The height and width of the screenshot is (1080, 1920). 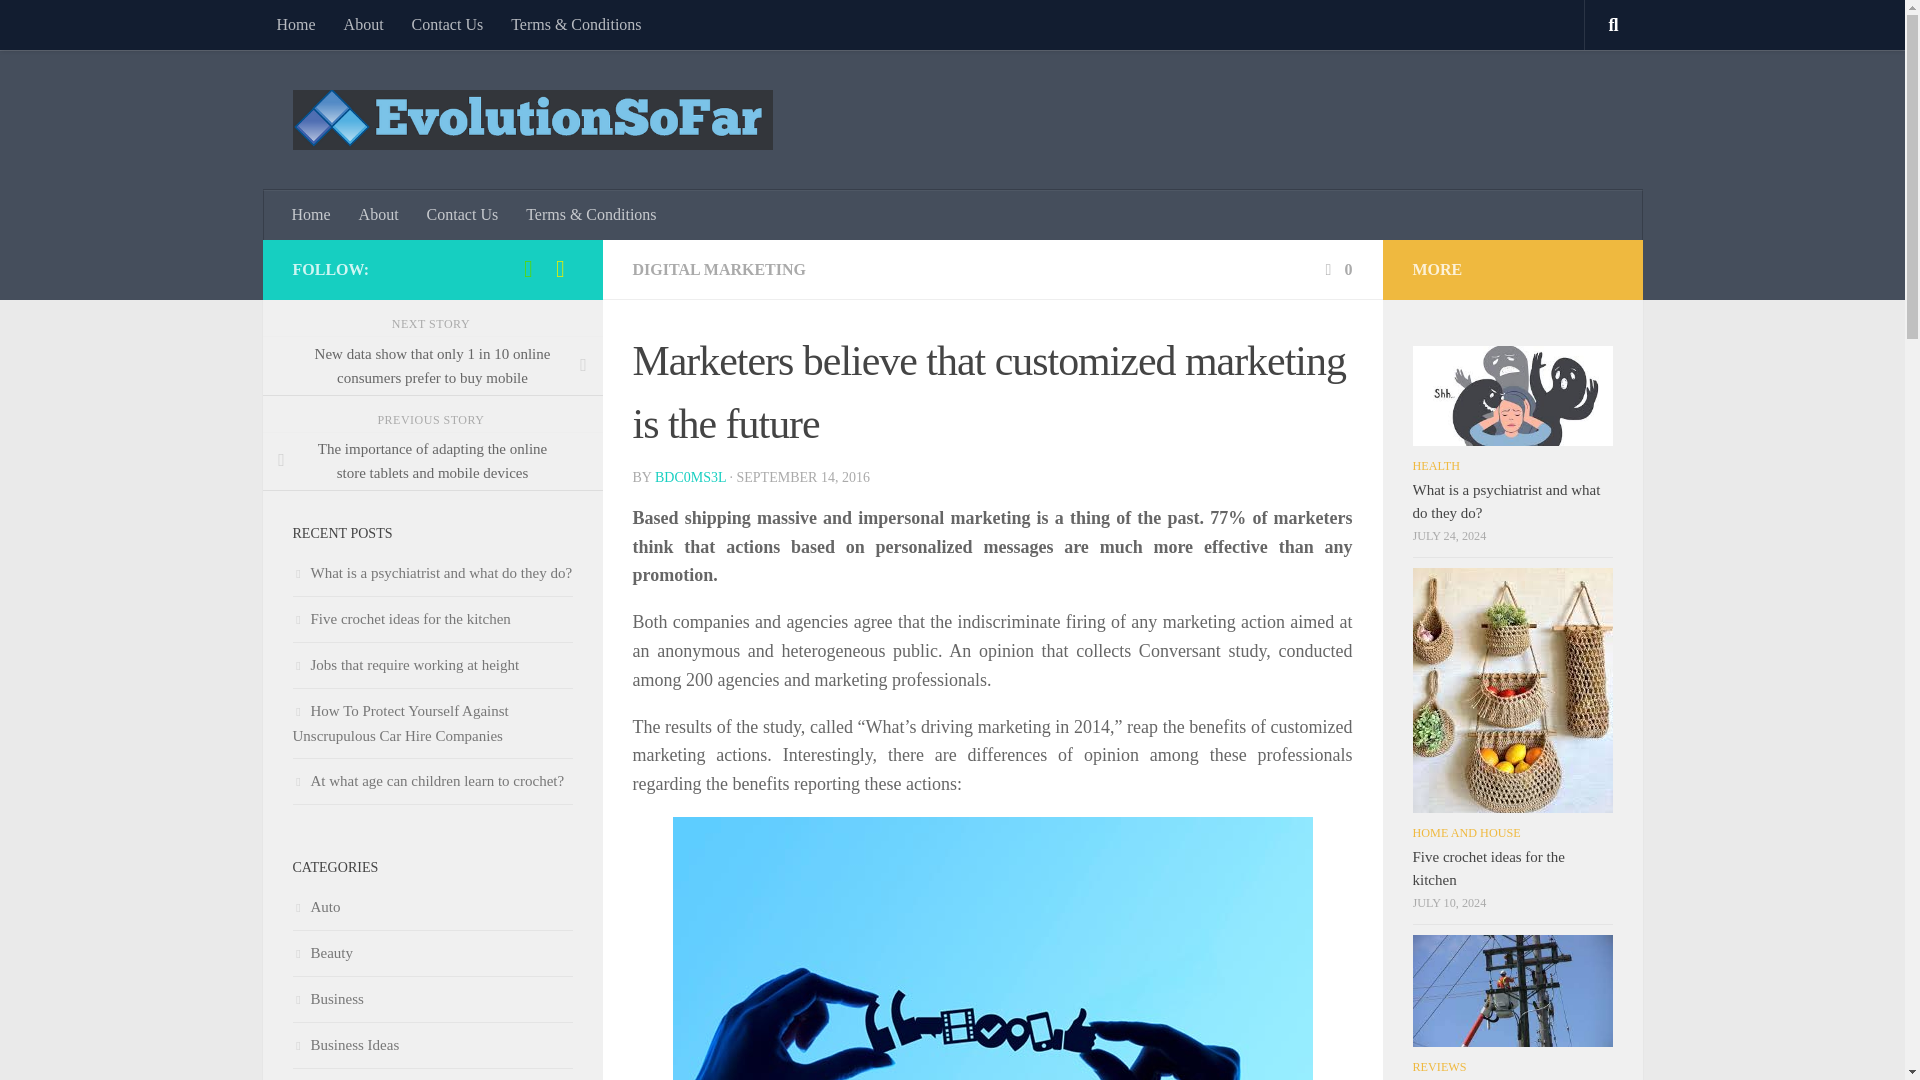 I want to click on 0, so click(x=1336, y=269).